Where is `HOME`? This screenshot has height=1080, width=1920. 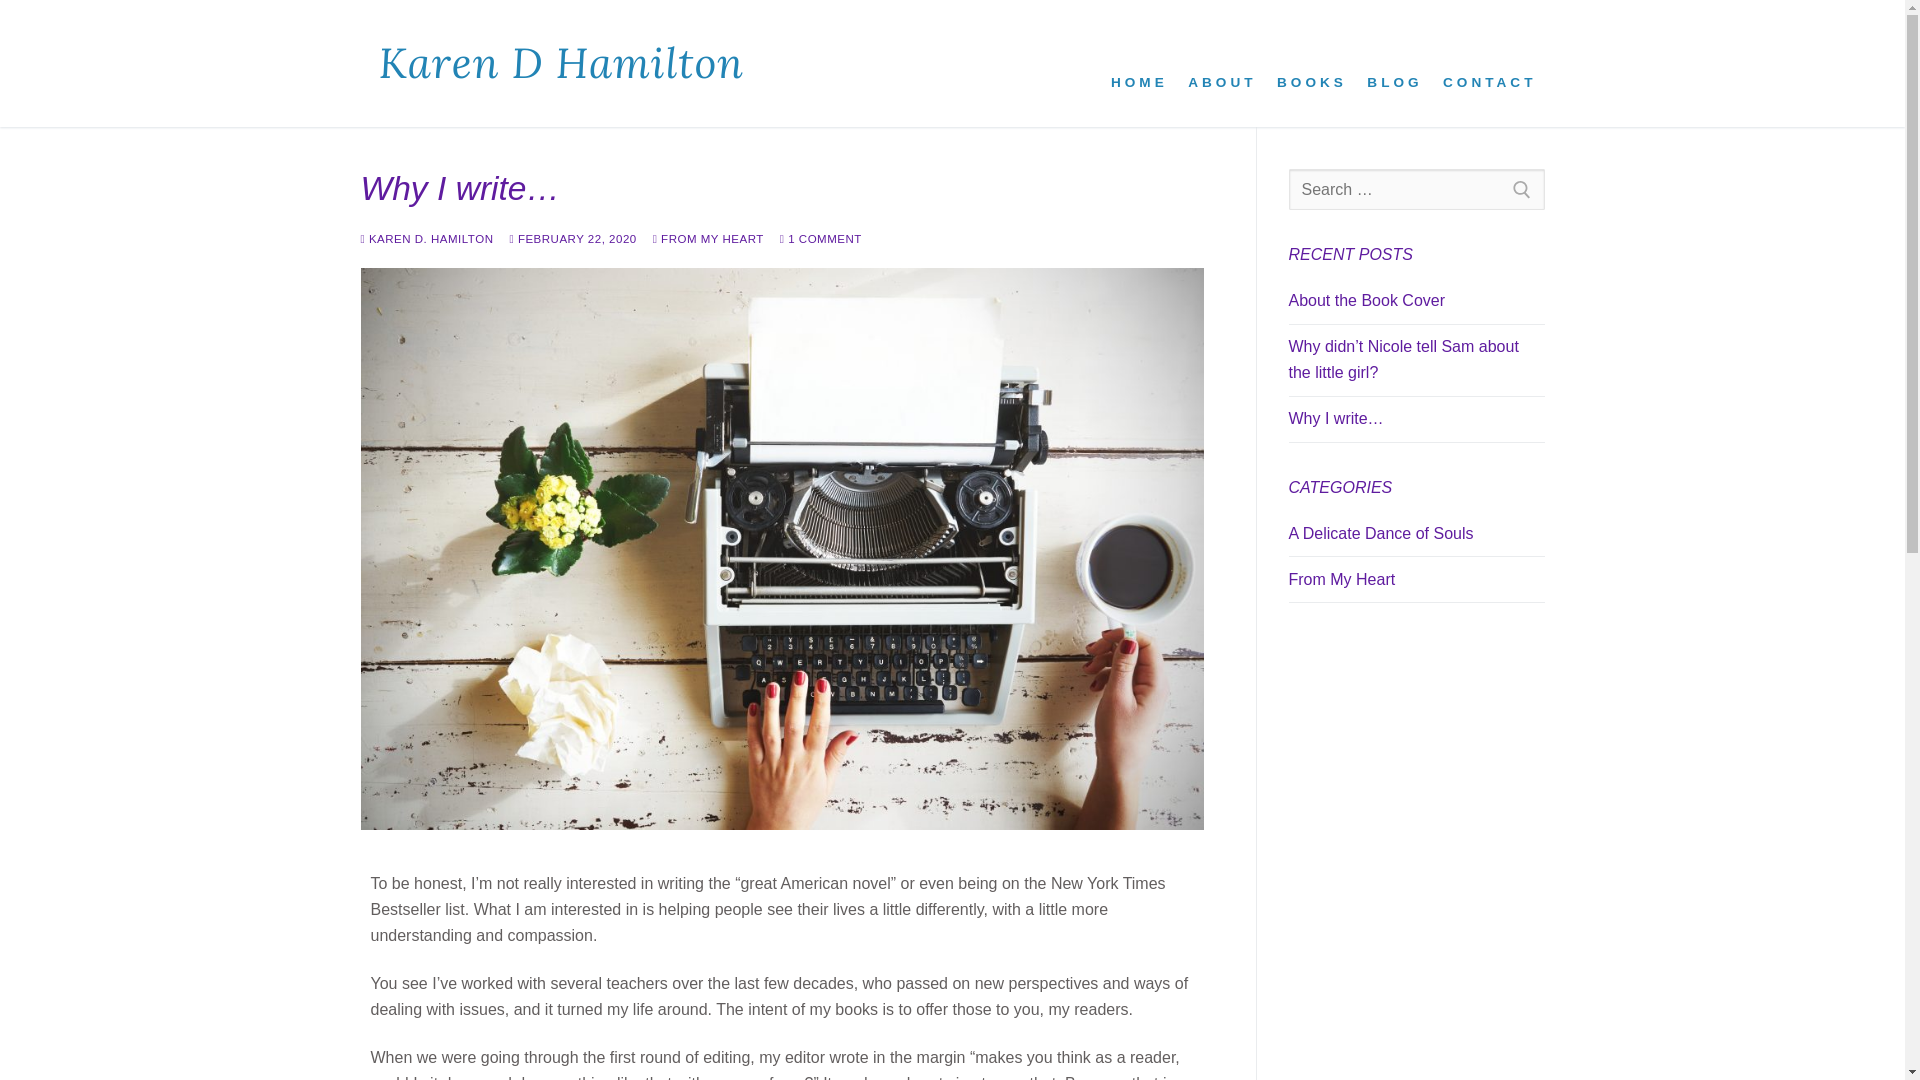 HOME is located at coordinates (1138, 64).